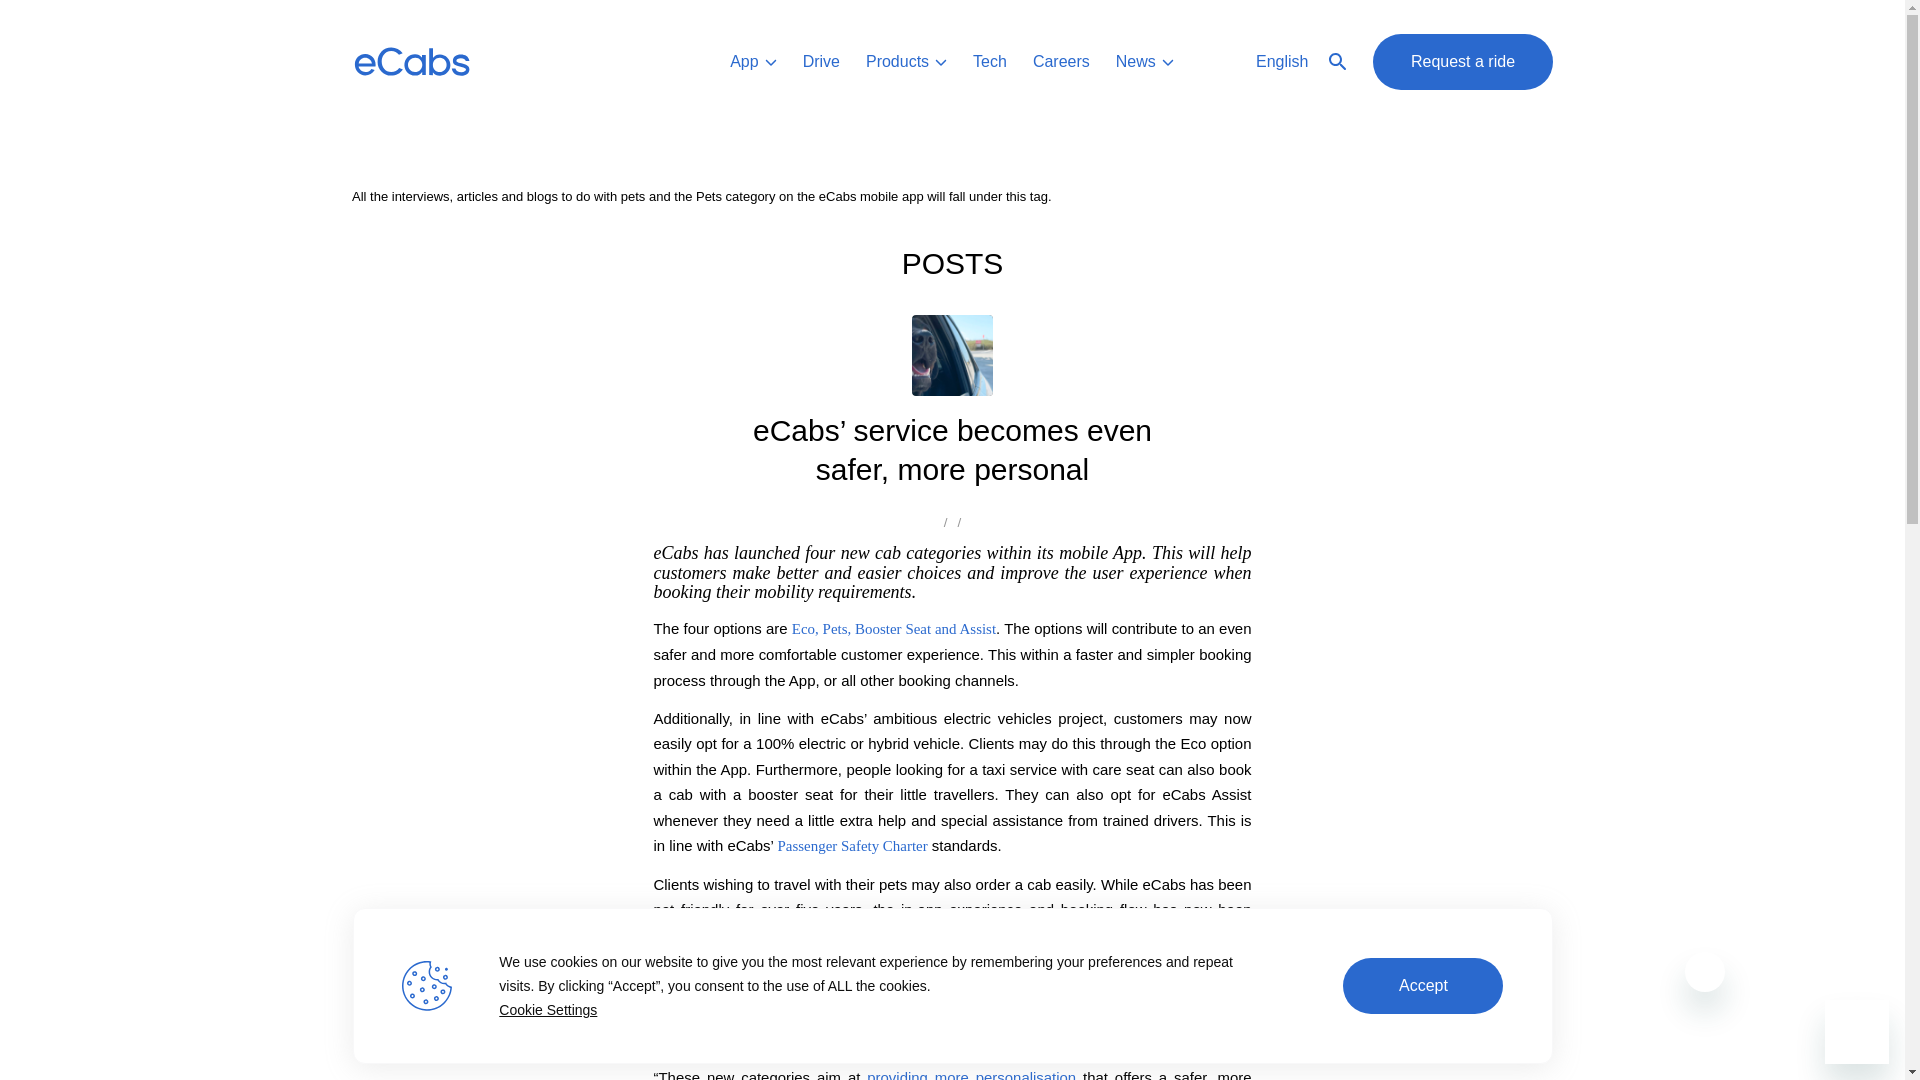  What do you see at coordinates (850, 846) in the screenshot?
I see `Passenger Safety Charter` at bounding box center [850, 846].